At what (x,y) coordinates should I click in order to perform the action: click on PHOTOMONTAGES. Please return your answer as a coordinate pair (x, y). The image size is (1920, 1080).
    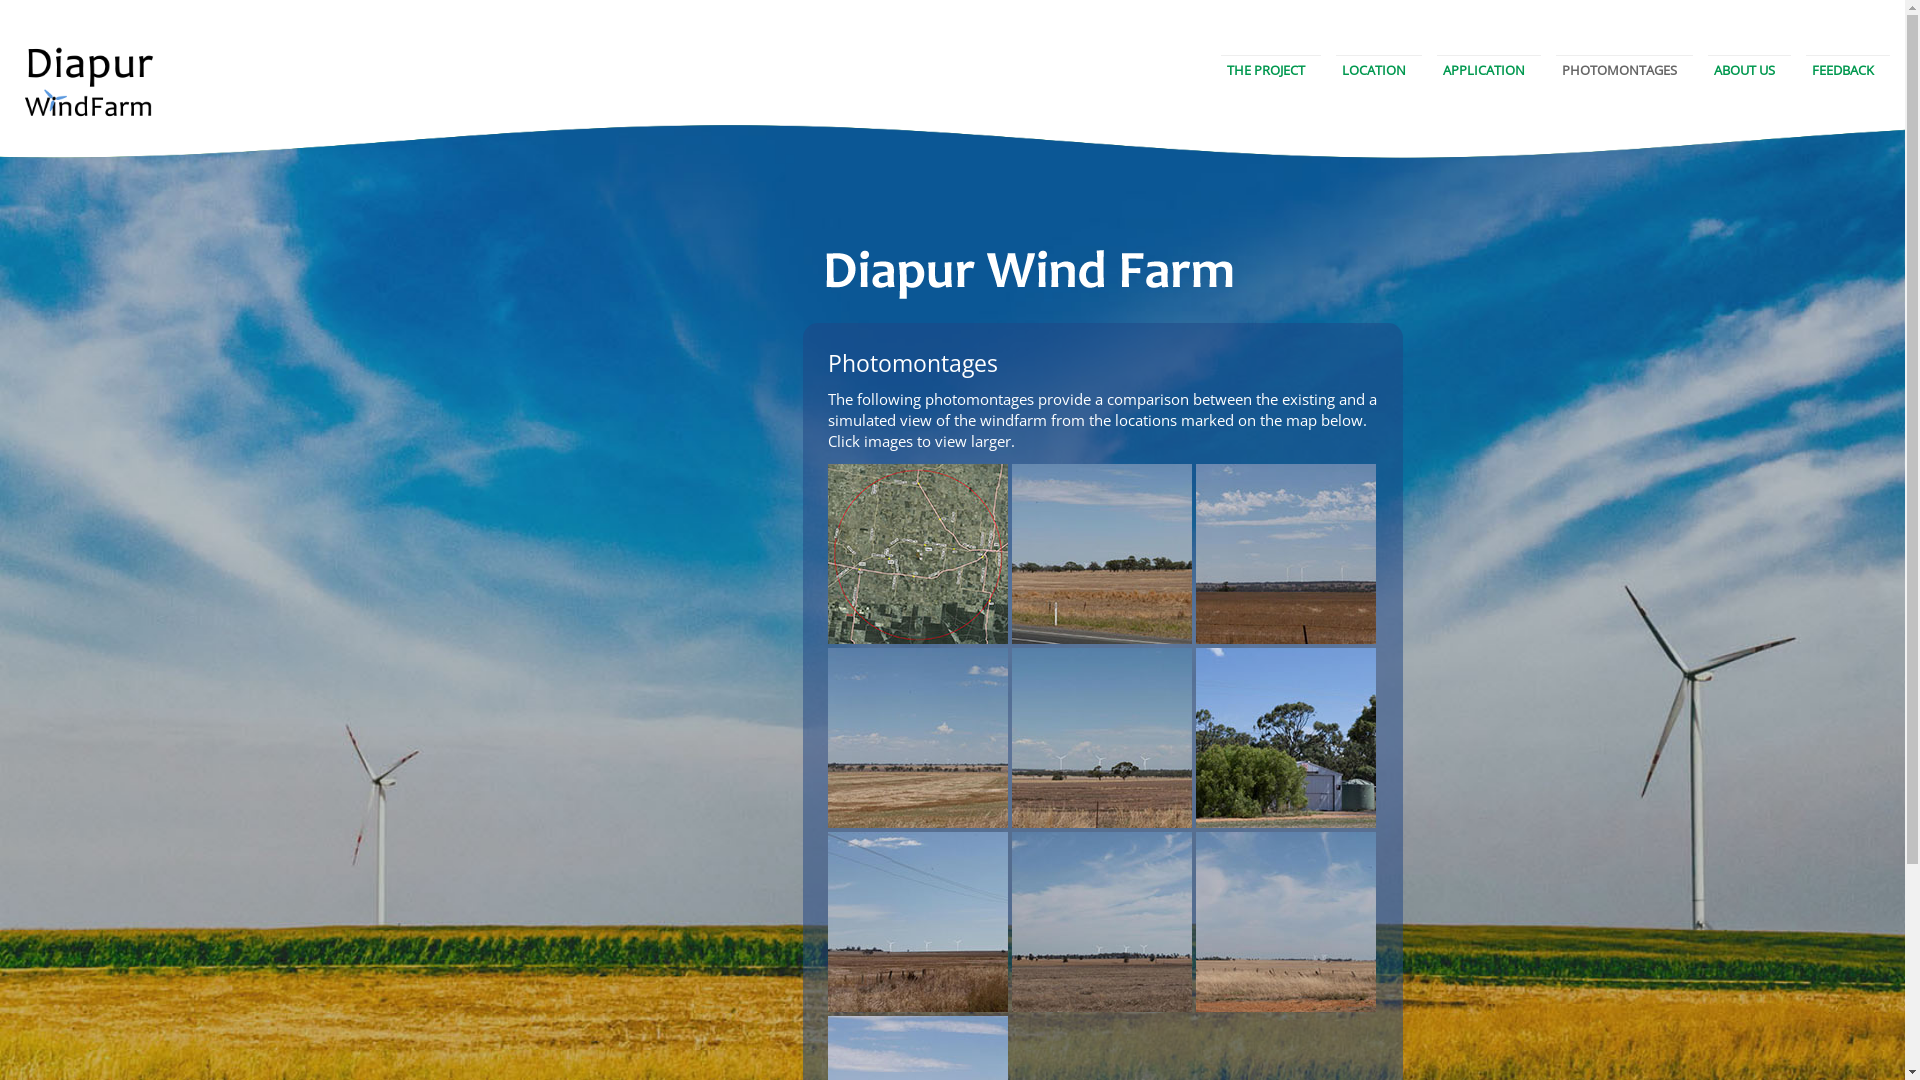
    Looking at the image, I should click on (1620, 70).